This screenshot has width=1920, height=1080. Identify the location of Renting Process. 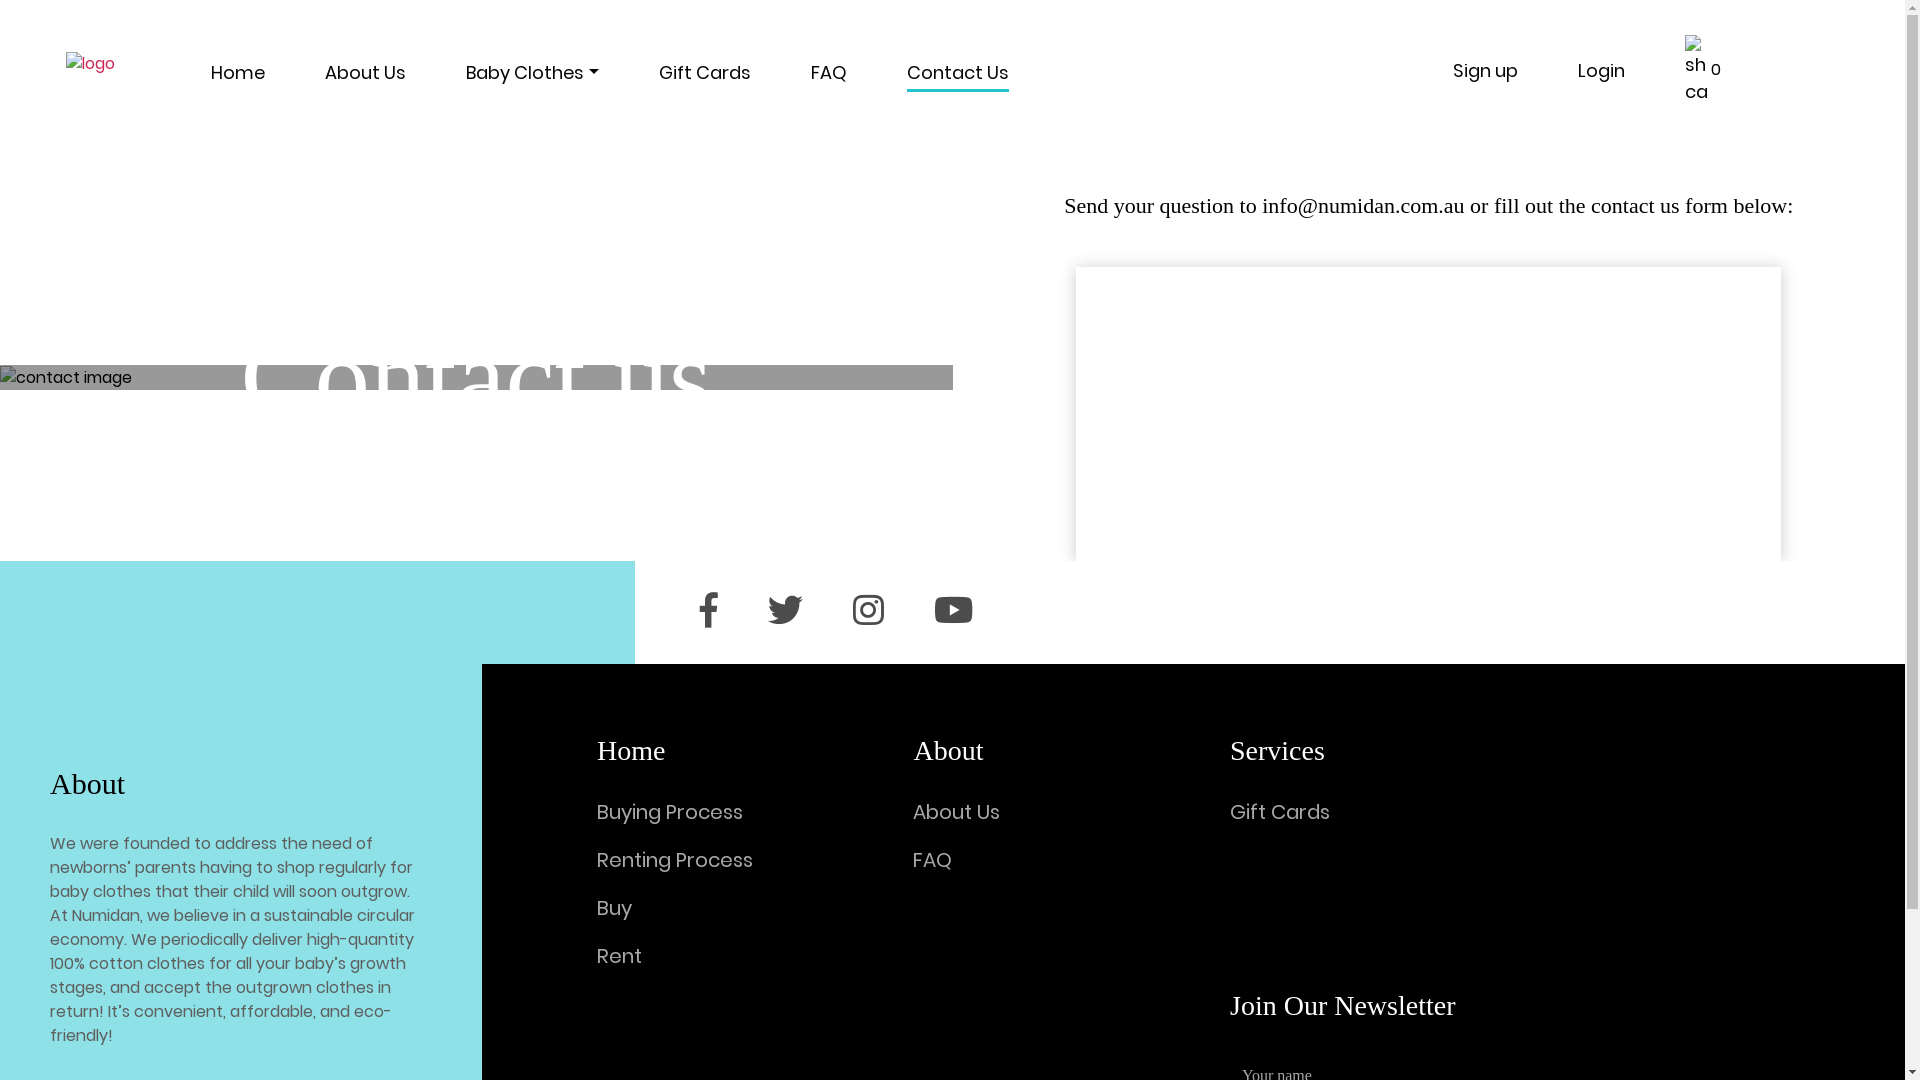
(675, 860).